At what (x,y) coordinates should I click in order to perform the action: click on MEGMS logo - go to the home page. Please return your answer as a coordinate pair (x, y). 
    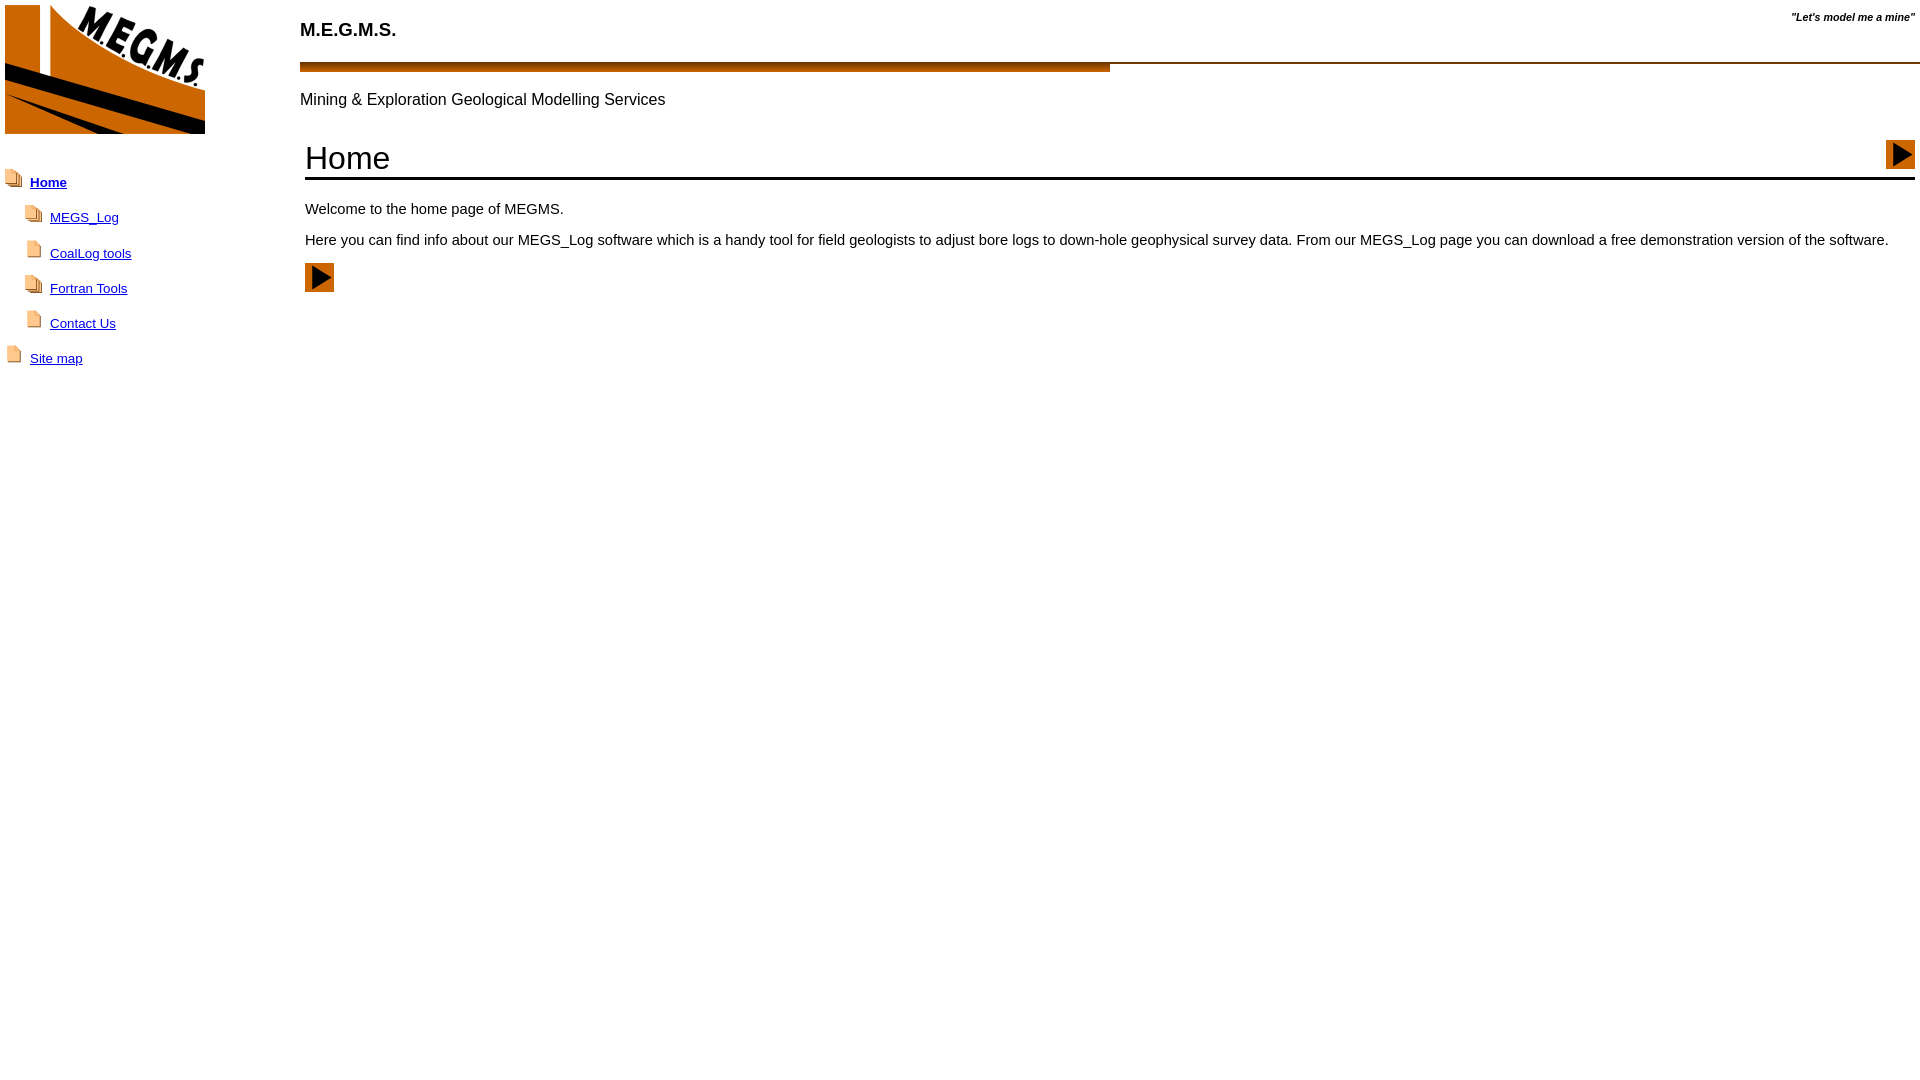
    Looking at the image, I should click on (150, 71).